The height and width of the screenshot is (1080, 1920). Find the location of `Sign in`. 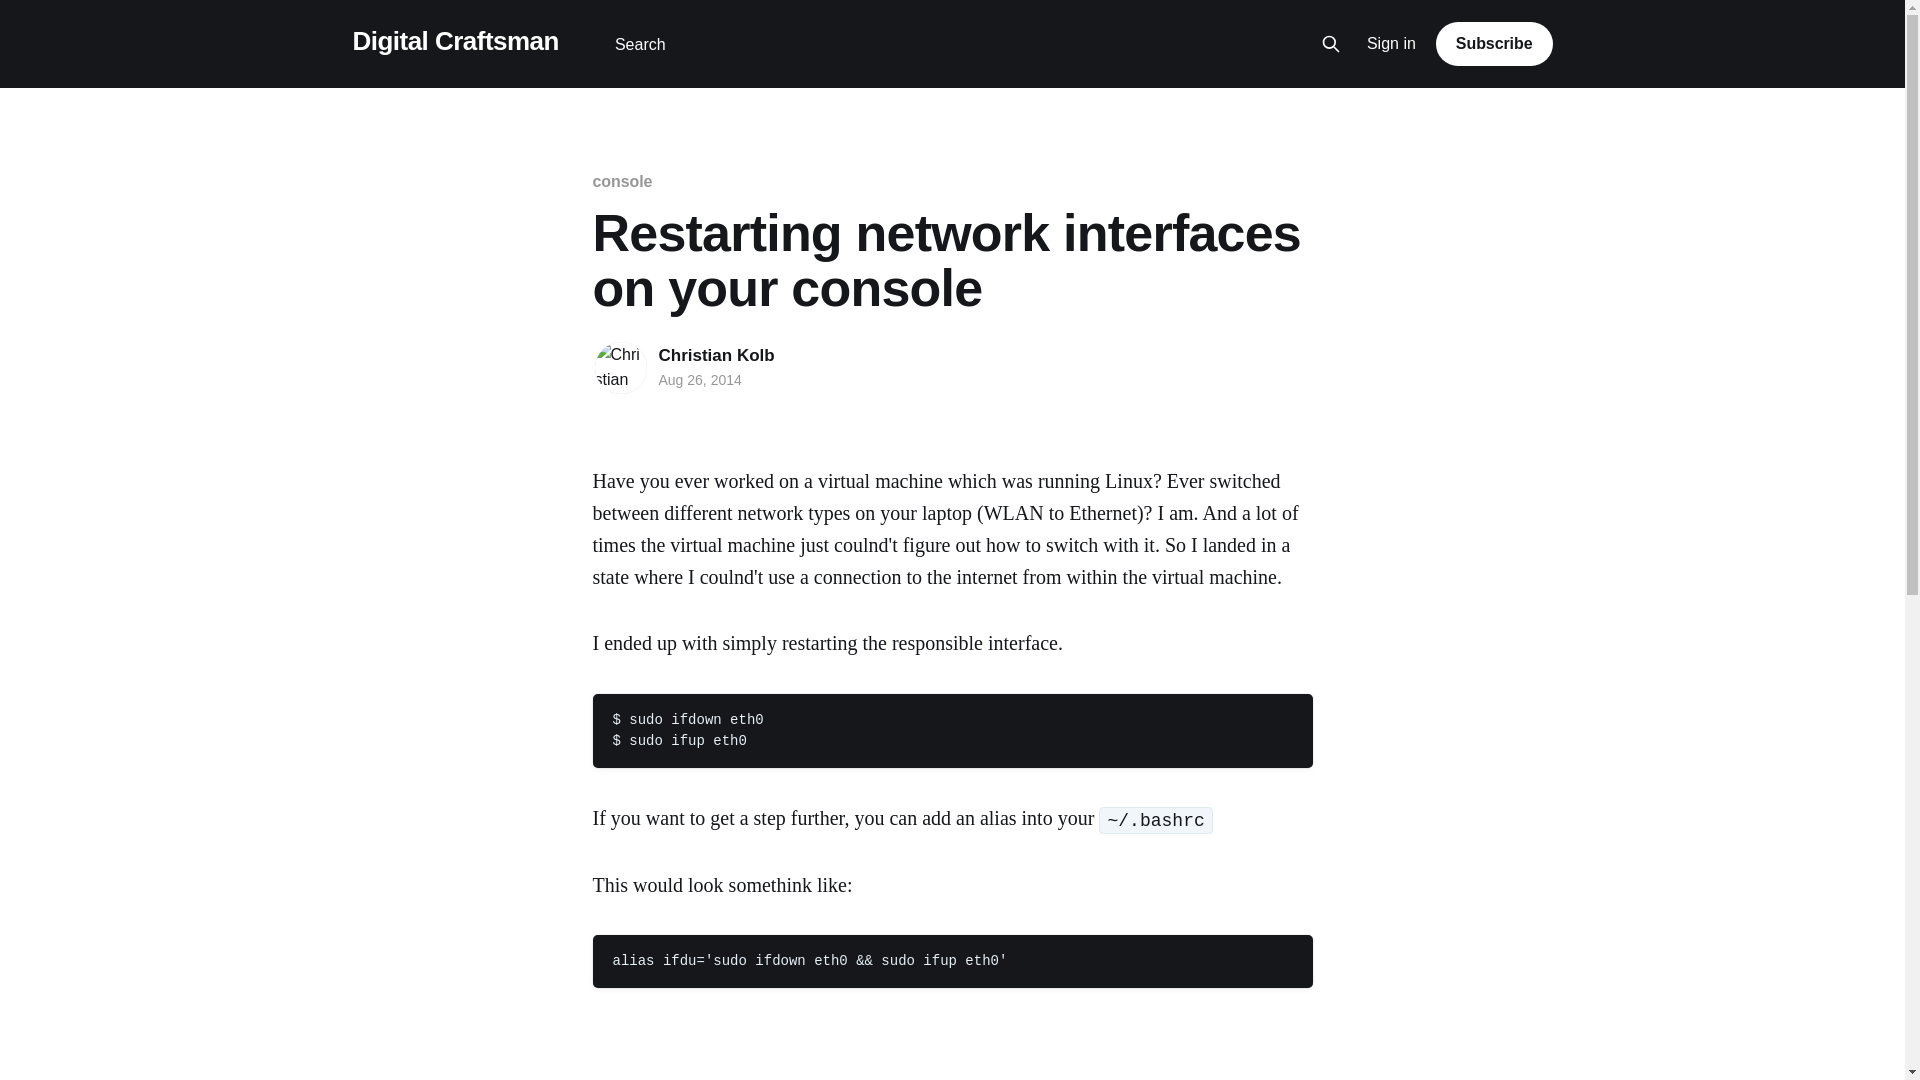

Sign in is located at coordinates (1392, 44).